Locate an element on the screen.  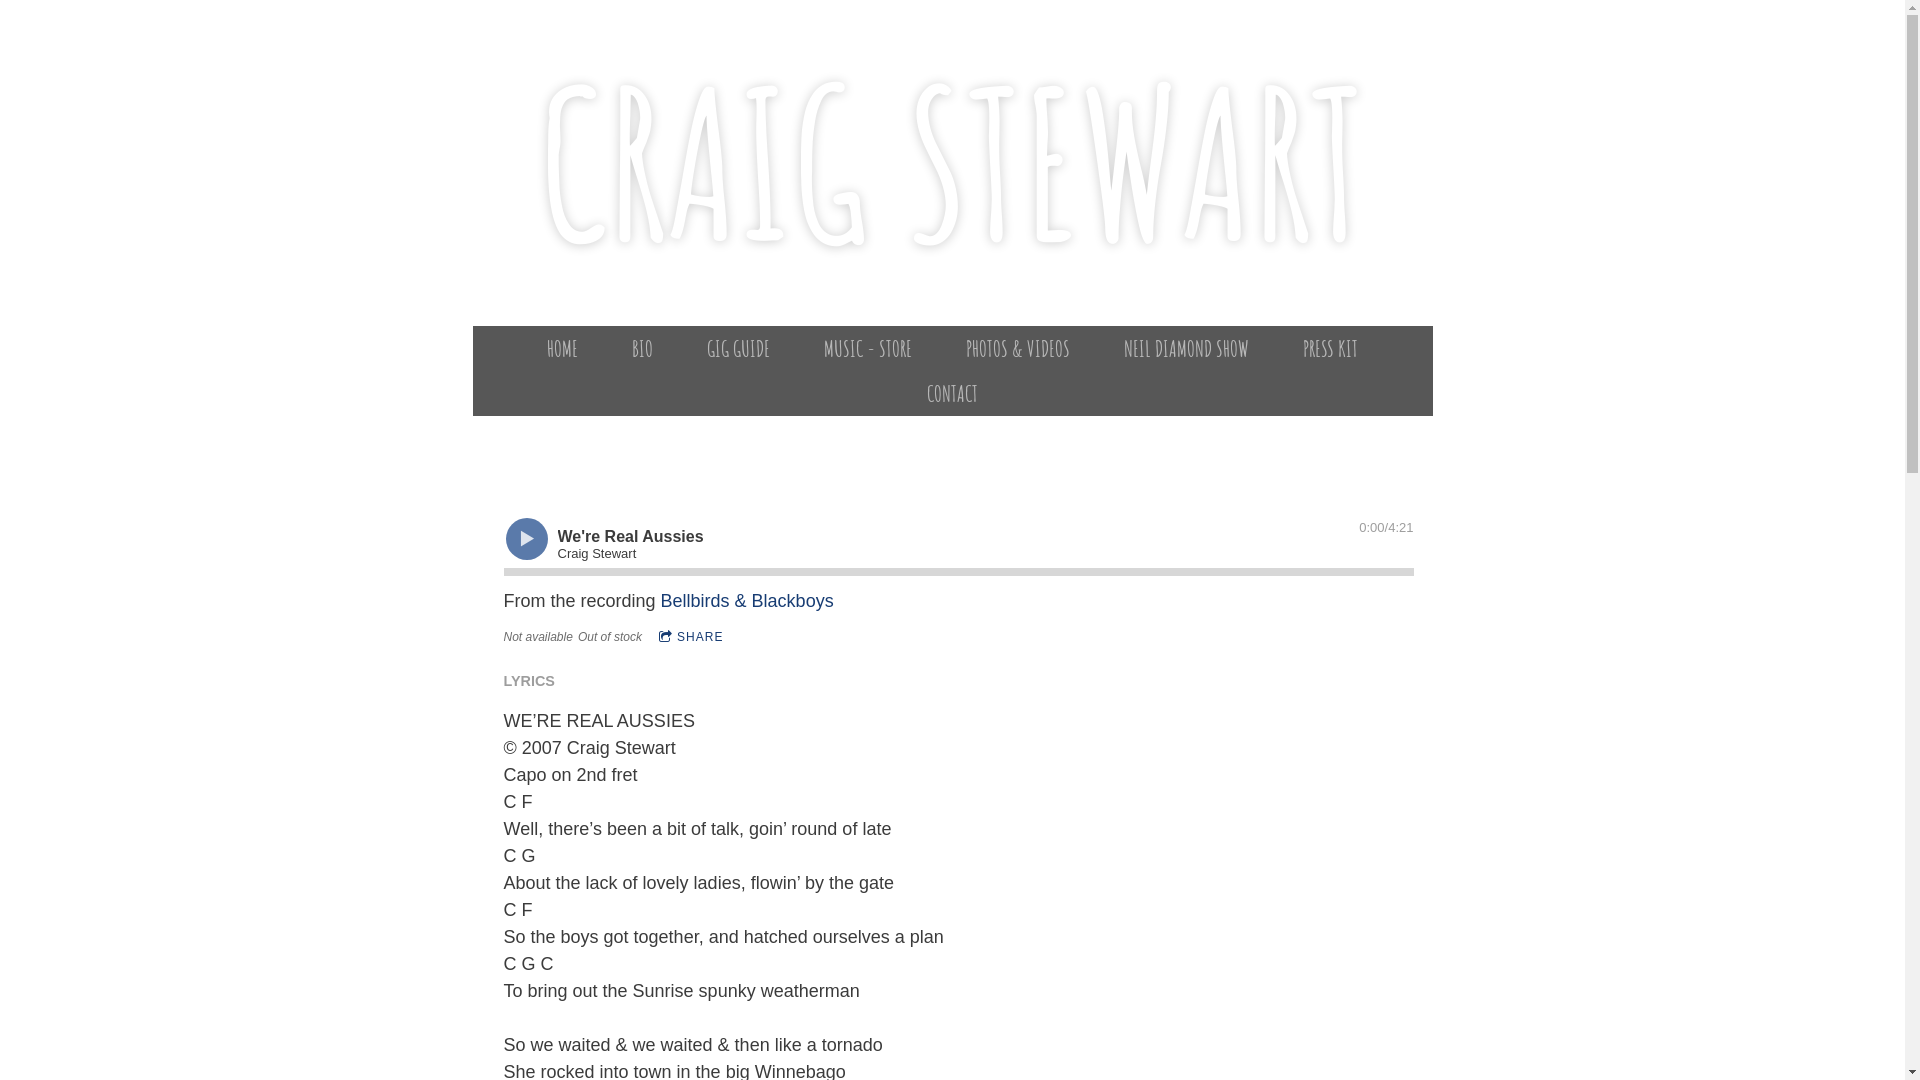
SHARE is located at coordinates (691, 636).